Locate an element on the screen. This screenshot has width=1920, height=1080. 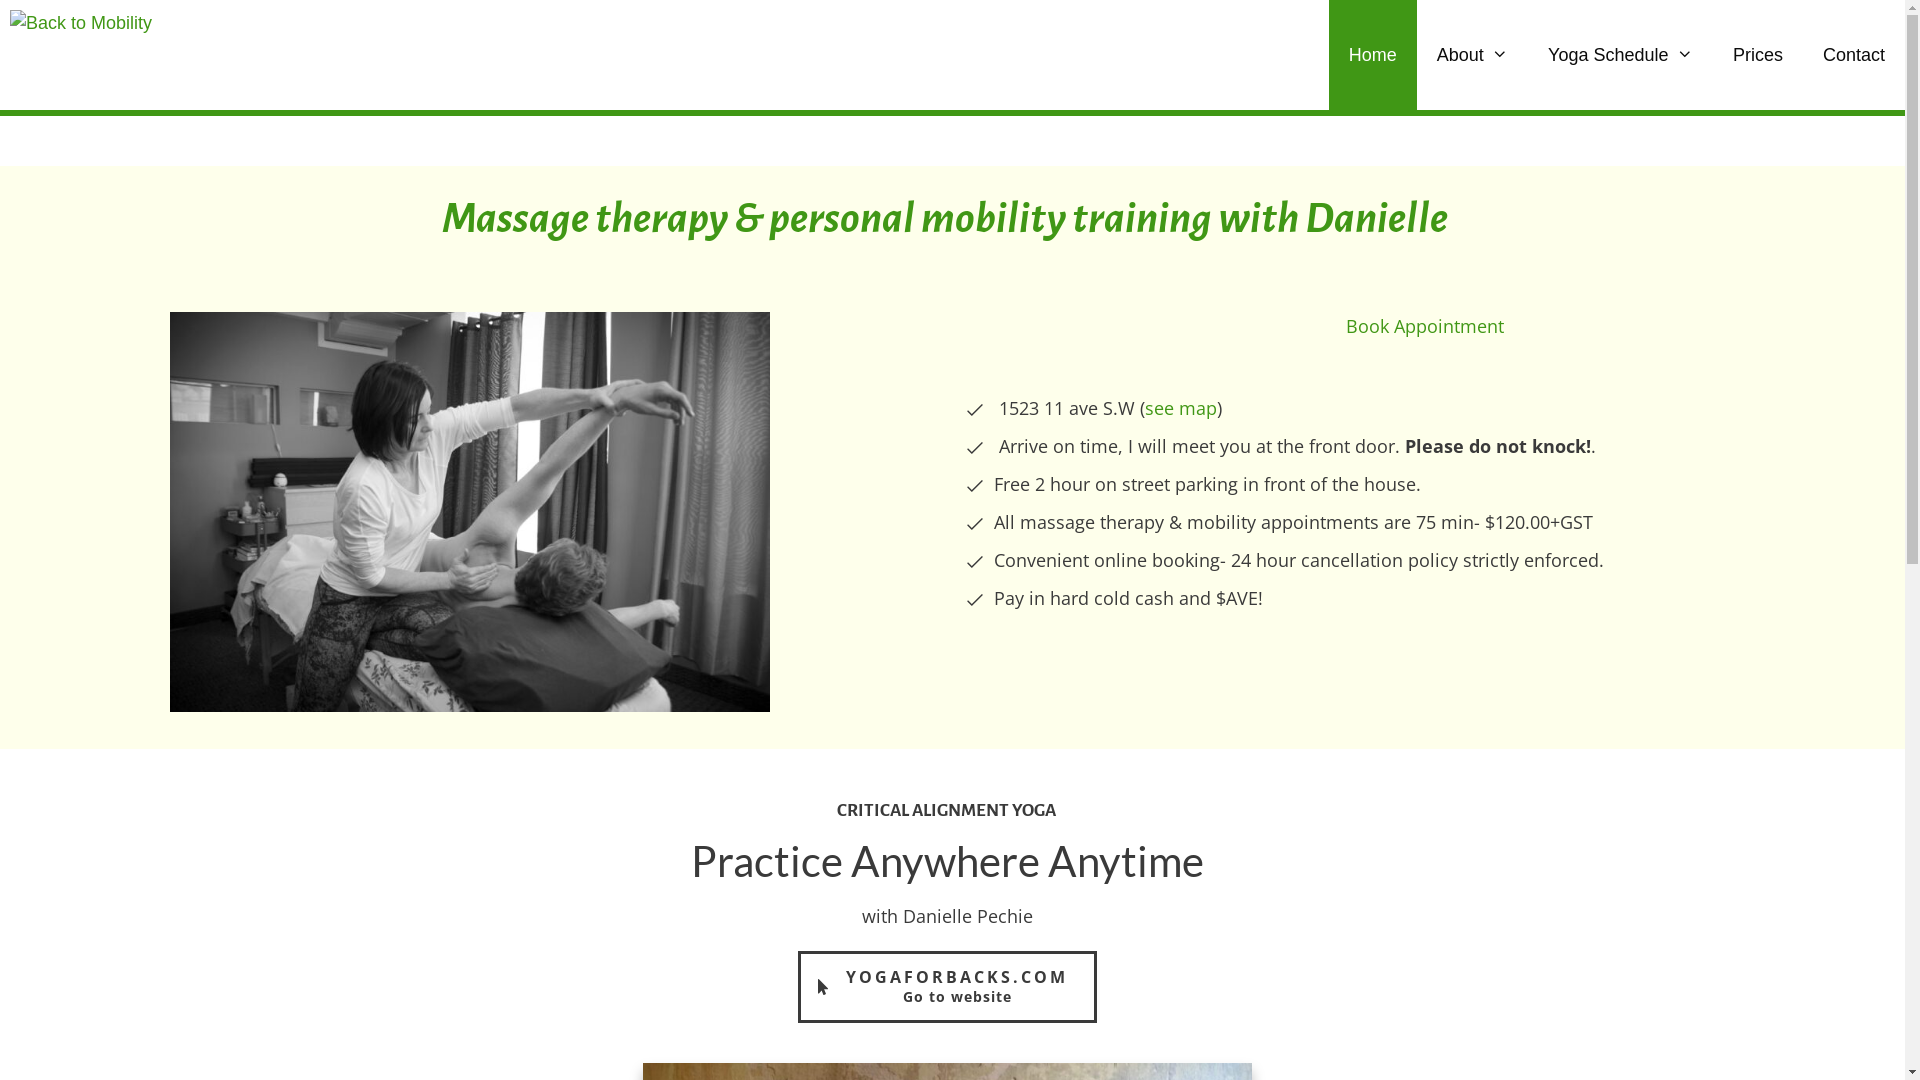
Prices is located at coordinates (1758, 55).